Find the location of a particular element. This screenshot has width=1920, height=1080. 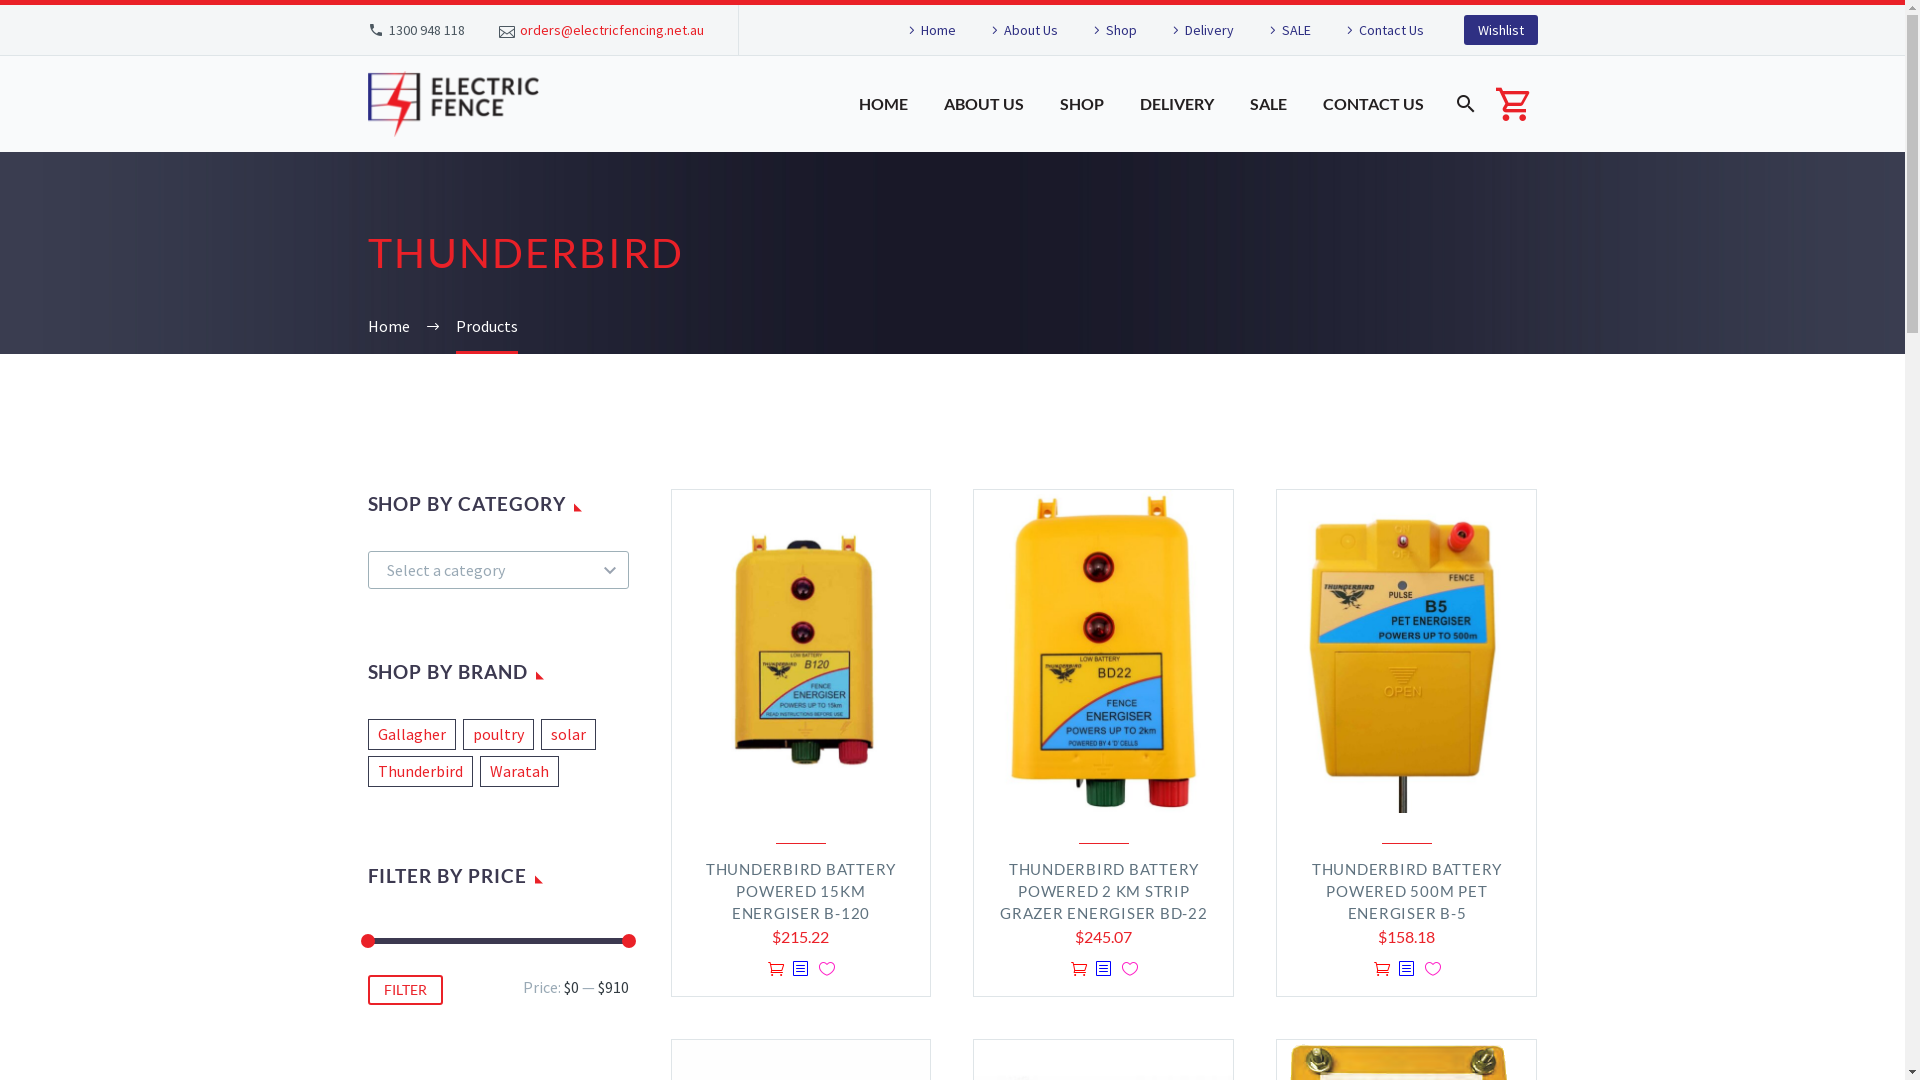

Add to cart is located at coordinates (1079, 968).